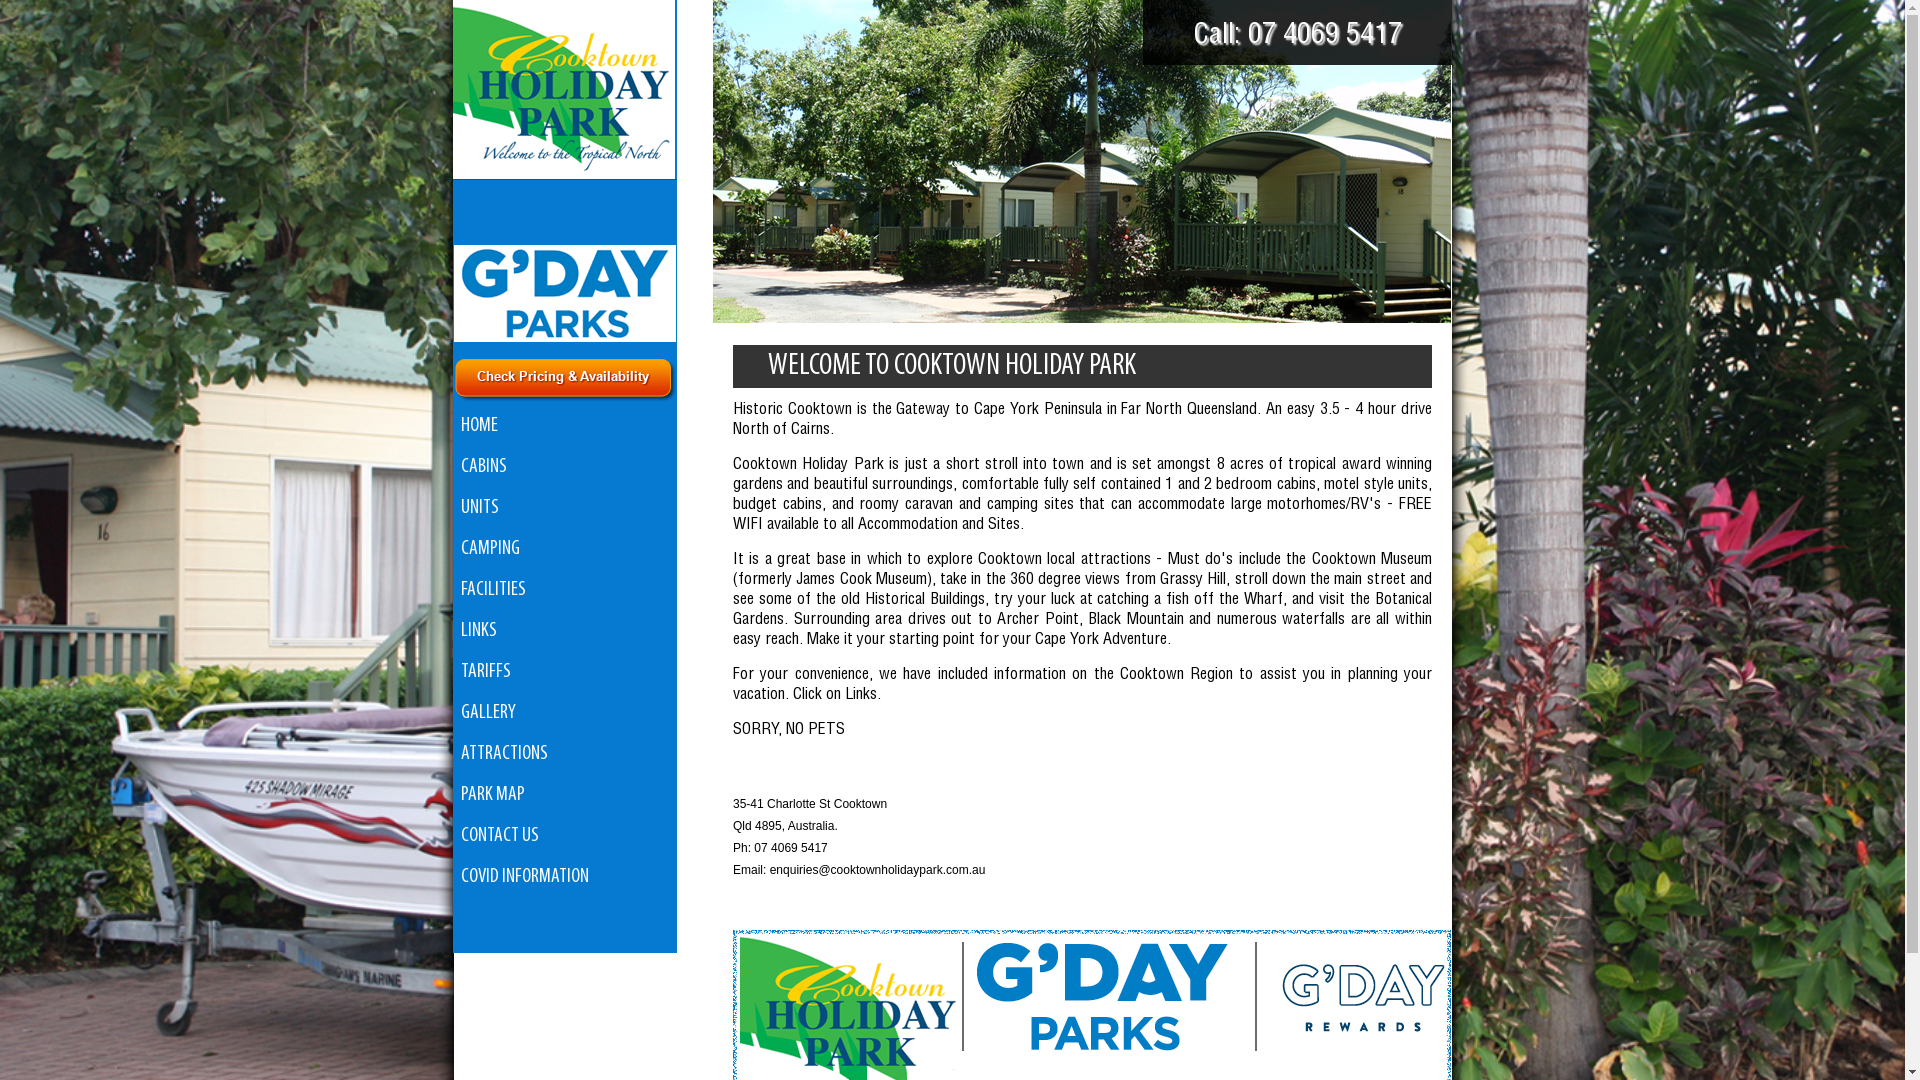 Image resolution: width=1920 pixels, height=1080 pixels. What do you see at coordinates (565, 426) in the screenshot?
I see `HOME` at bounding box center [565, 426].